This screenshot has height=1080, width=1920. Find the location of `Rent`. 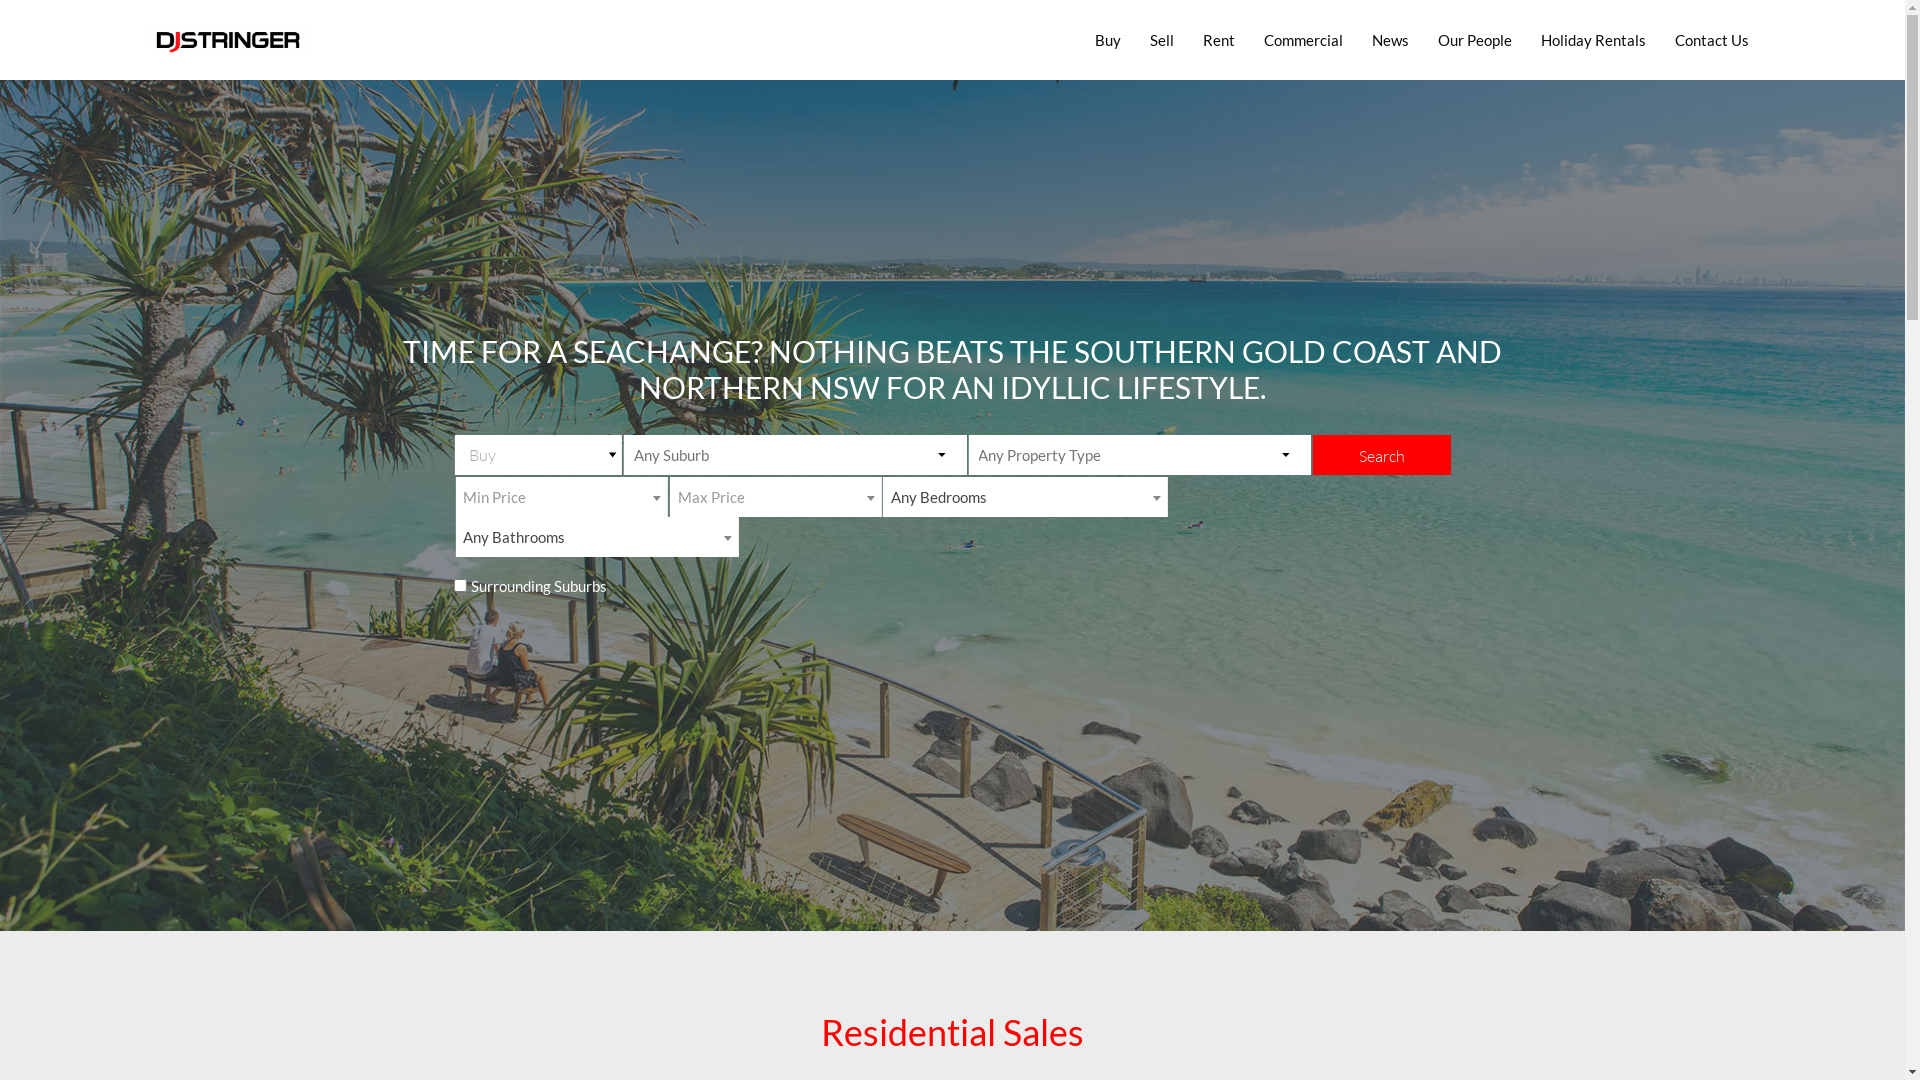

Rent is located at coordinates (1219, 40).